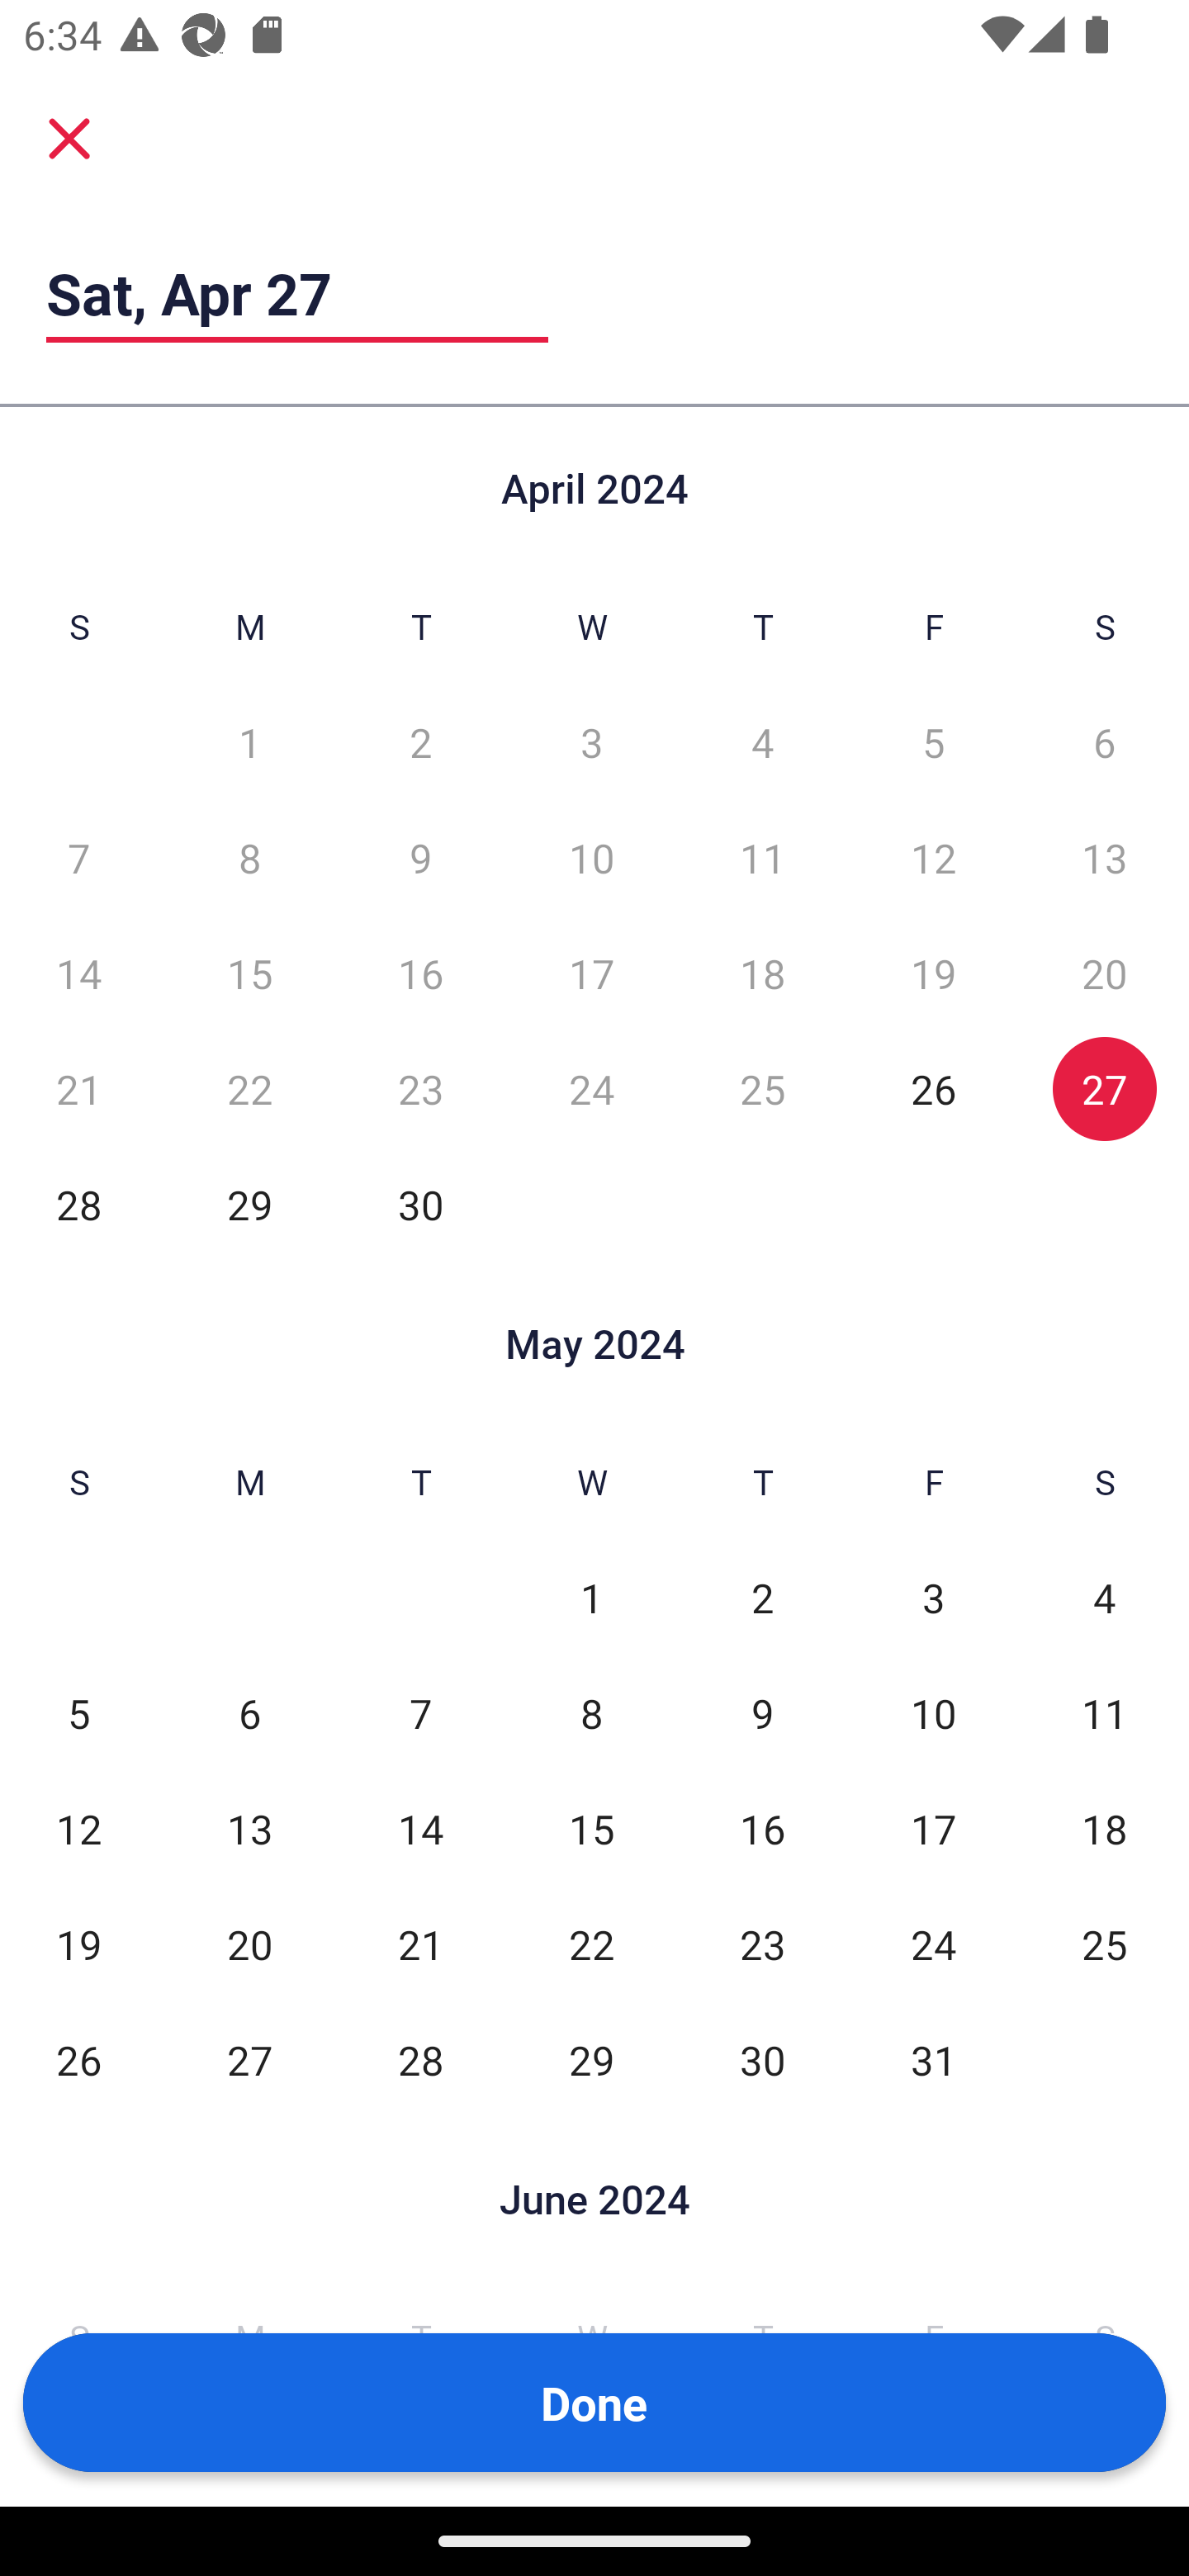  What do you see at coordinates (762, 743) in the screenshot?
I see `4 Thu, Apr 4, Not Selected` at bounding box center [762, 743].